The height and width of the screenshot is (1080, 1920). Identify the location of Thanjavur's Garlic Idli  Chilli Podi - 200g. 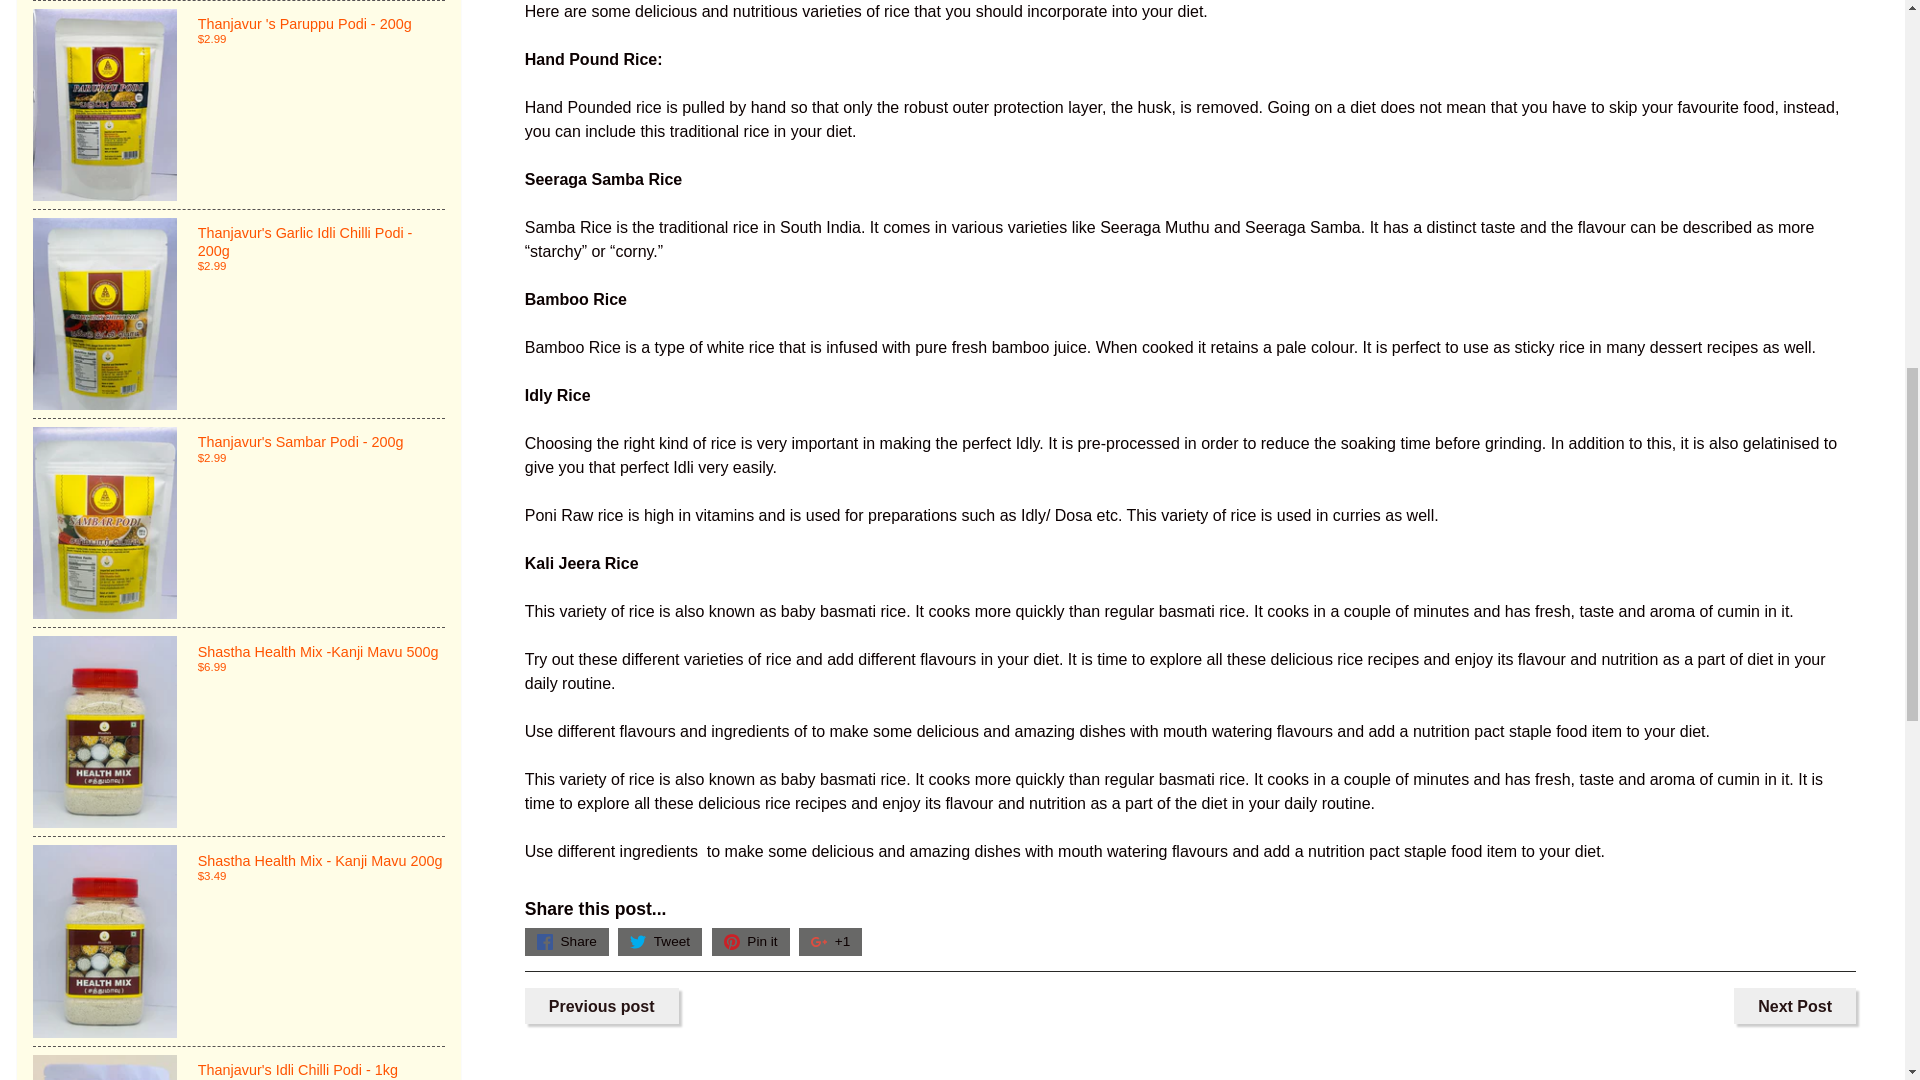
(238, 313).